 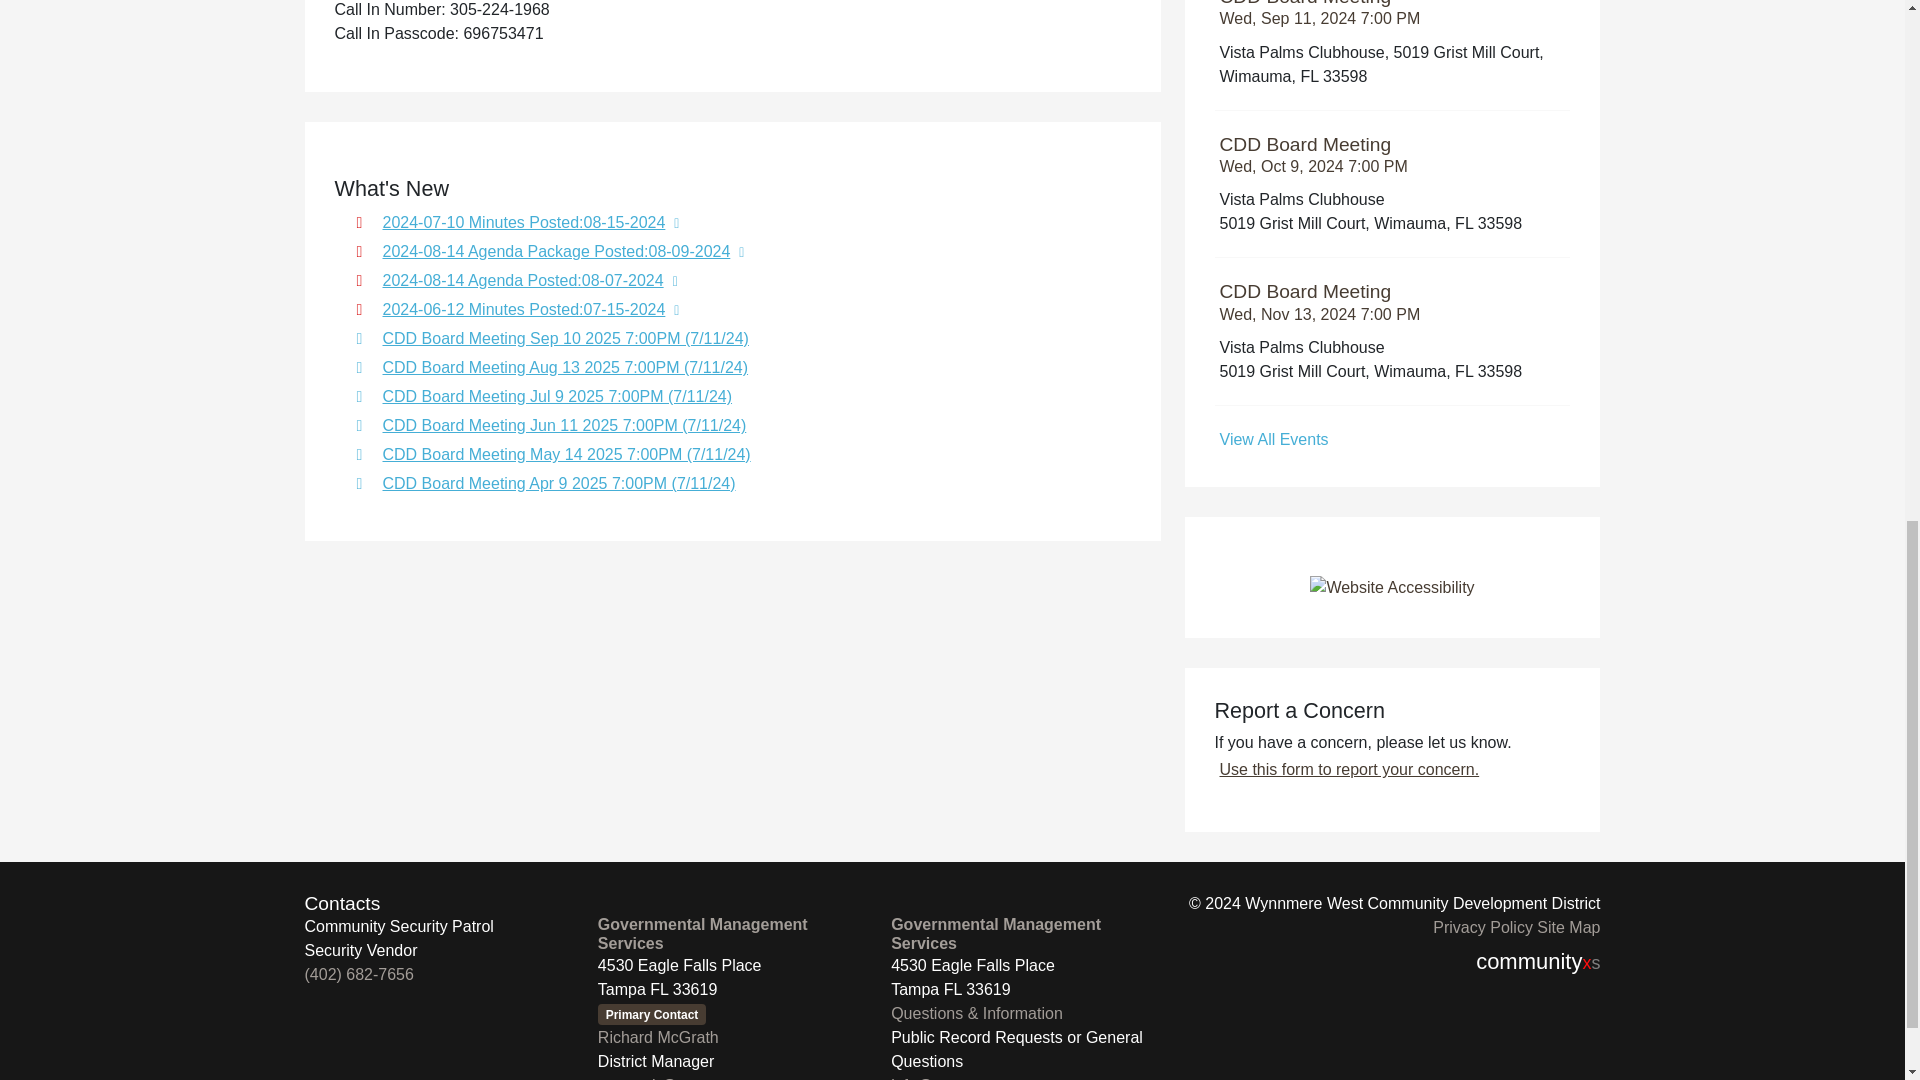 I want to click on 2024-08-14 Agenda Posted:08-07-2024, so click(x=740, y=250).